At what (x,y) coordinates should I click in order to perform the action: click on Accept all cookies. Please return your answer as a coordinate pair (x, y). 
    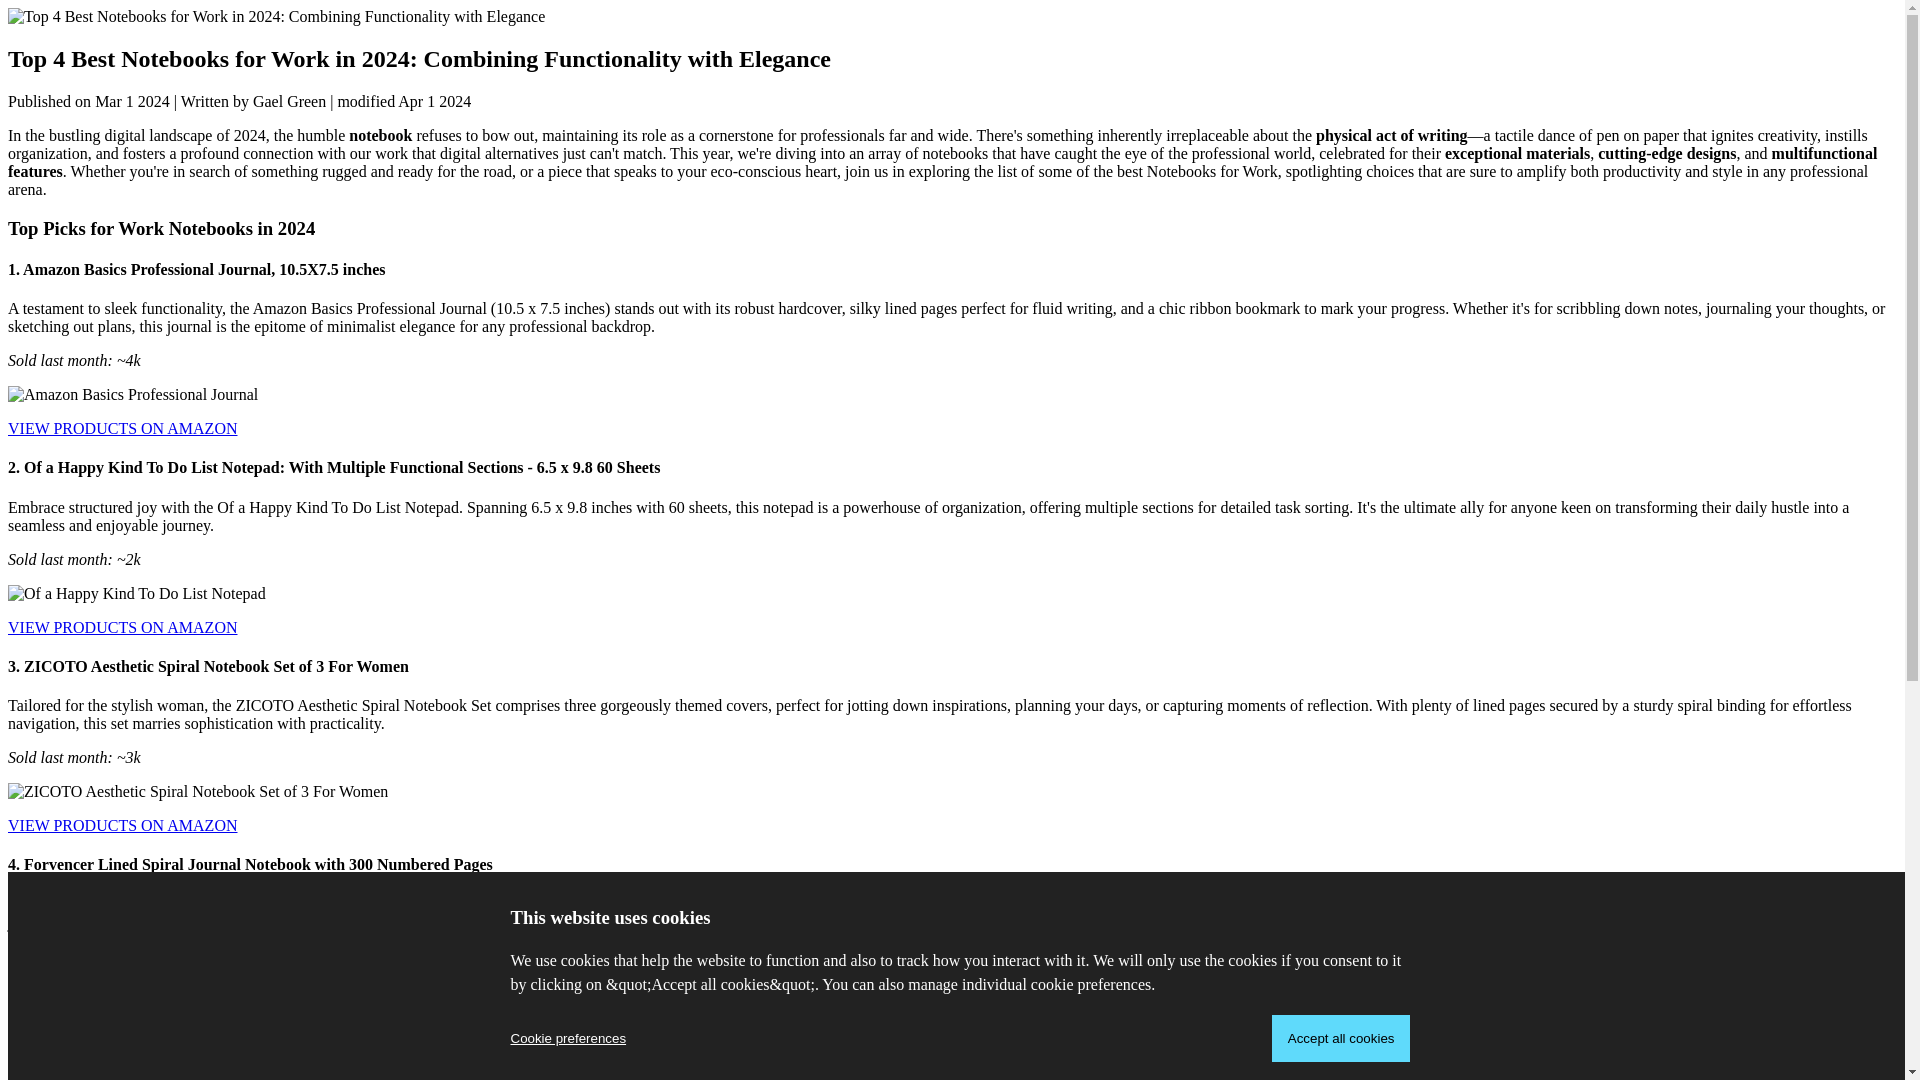
    Looking at the image, I should click on (1341, 1038).